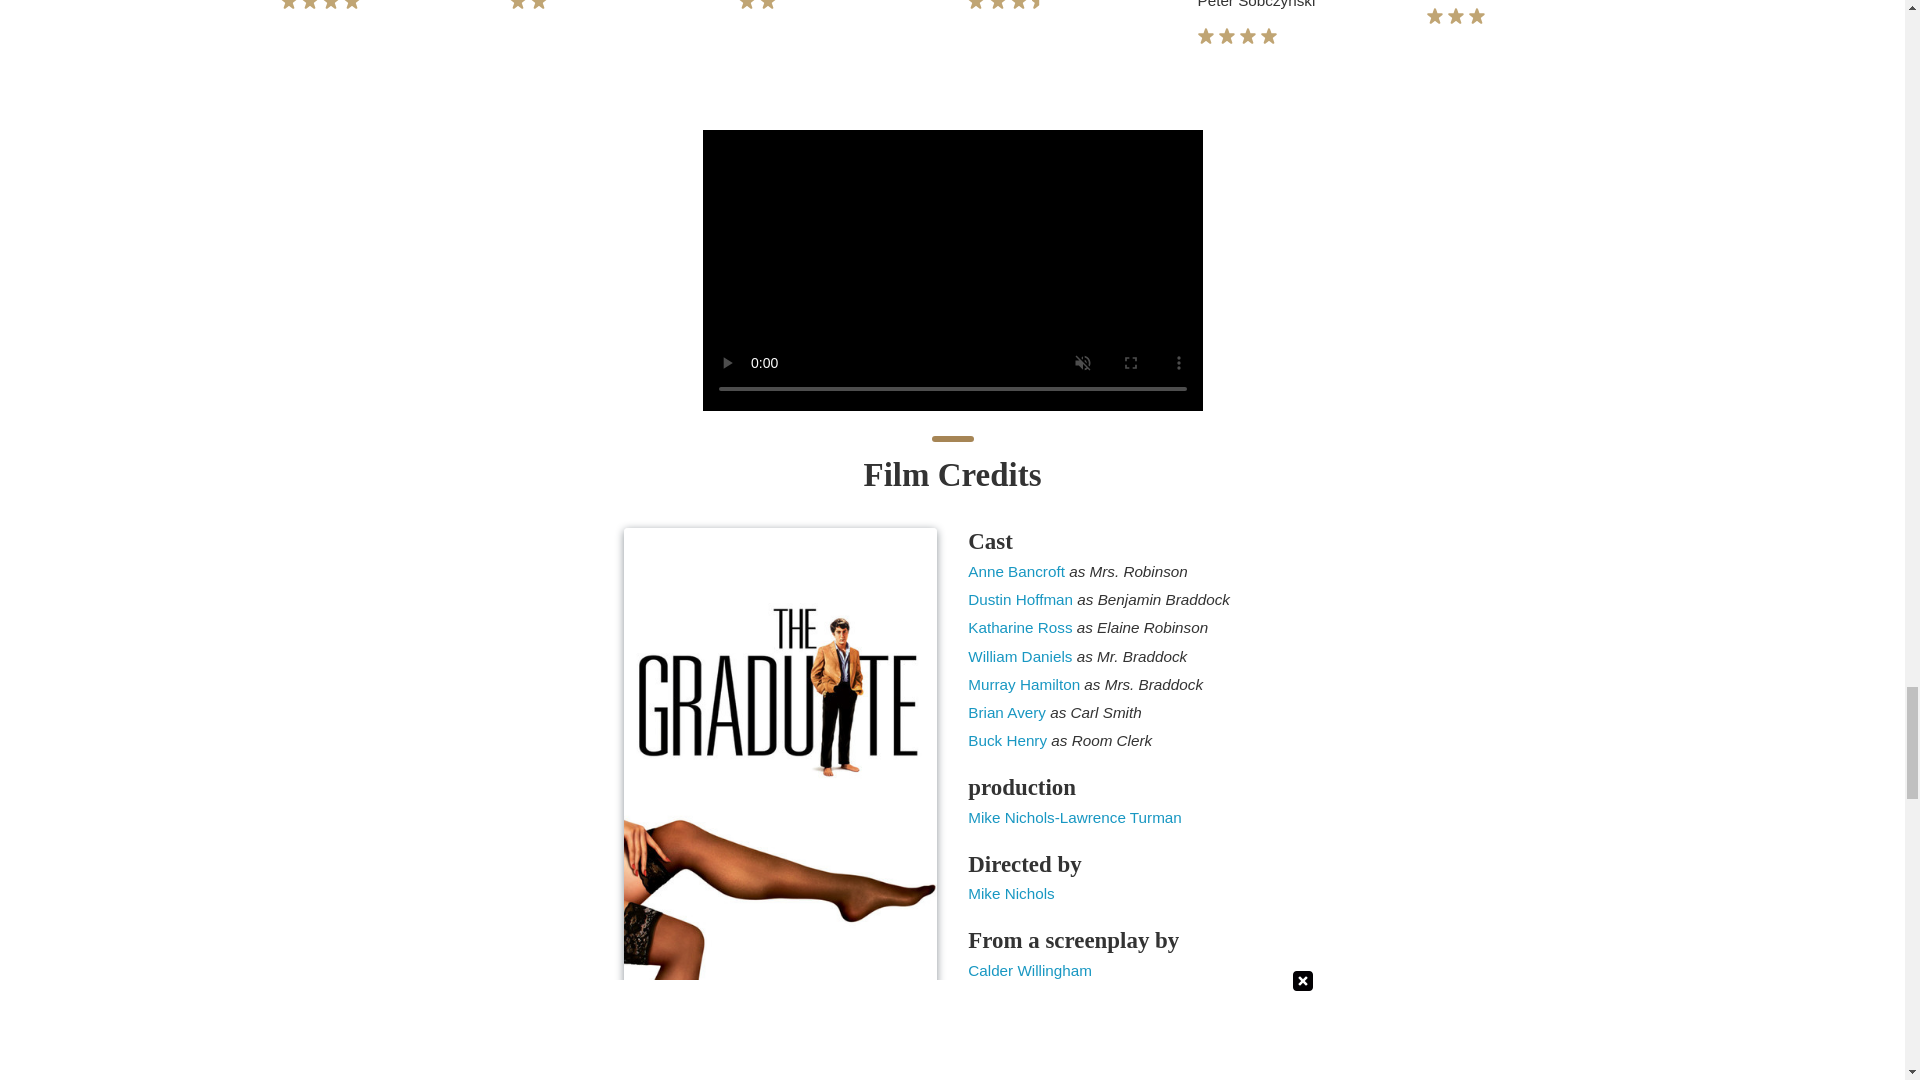 Image resolution: width=1920 pixels, height=1080 pixels. What do you see at coordinates (310, 4) in the screenshot?
I see `star-full` at bounding box center [310, 4].